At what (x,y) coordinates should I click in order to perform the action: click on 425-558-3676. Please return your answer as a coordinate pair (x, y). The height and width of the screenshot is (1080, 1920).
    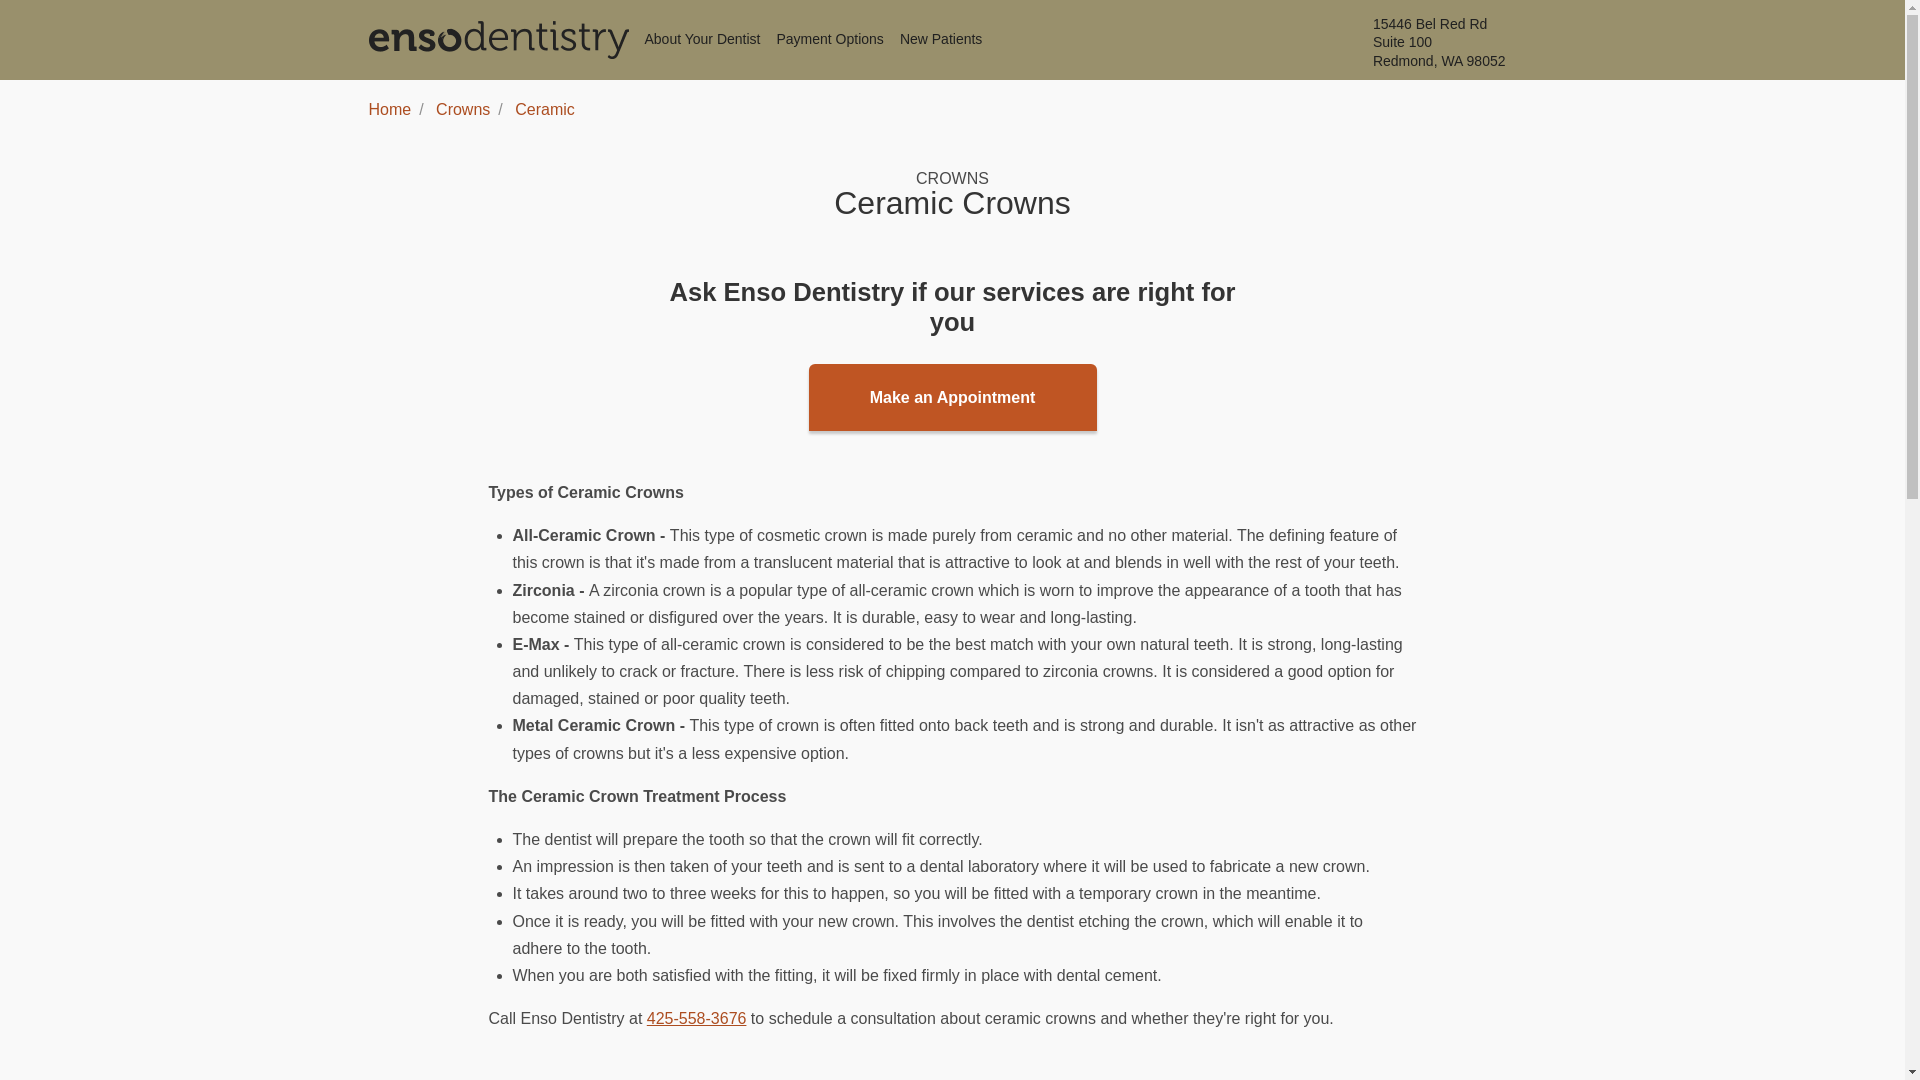
    Looking at the image, I should click on (696, 1018).